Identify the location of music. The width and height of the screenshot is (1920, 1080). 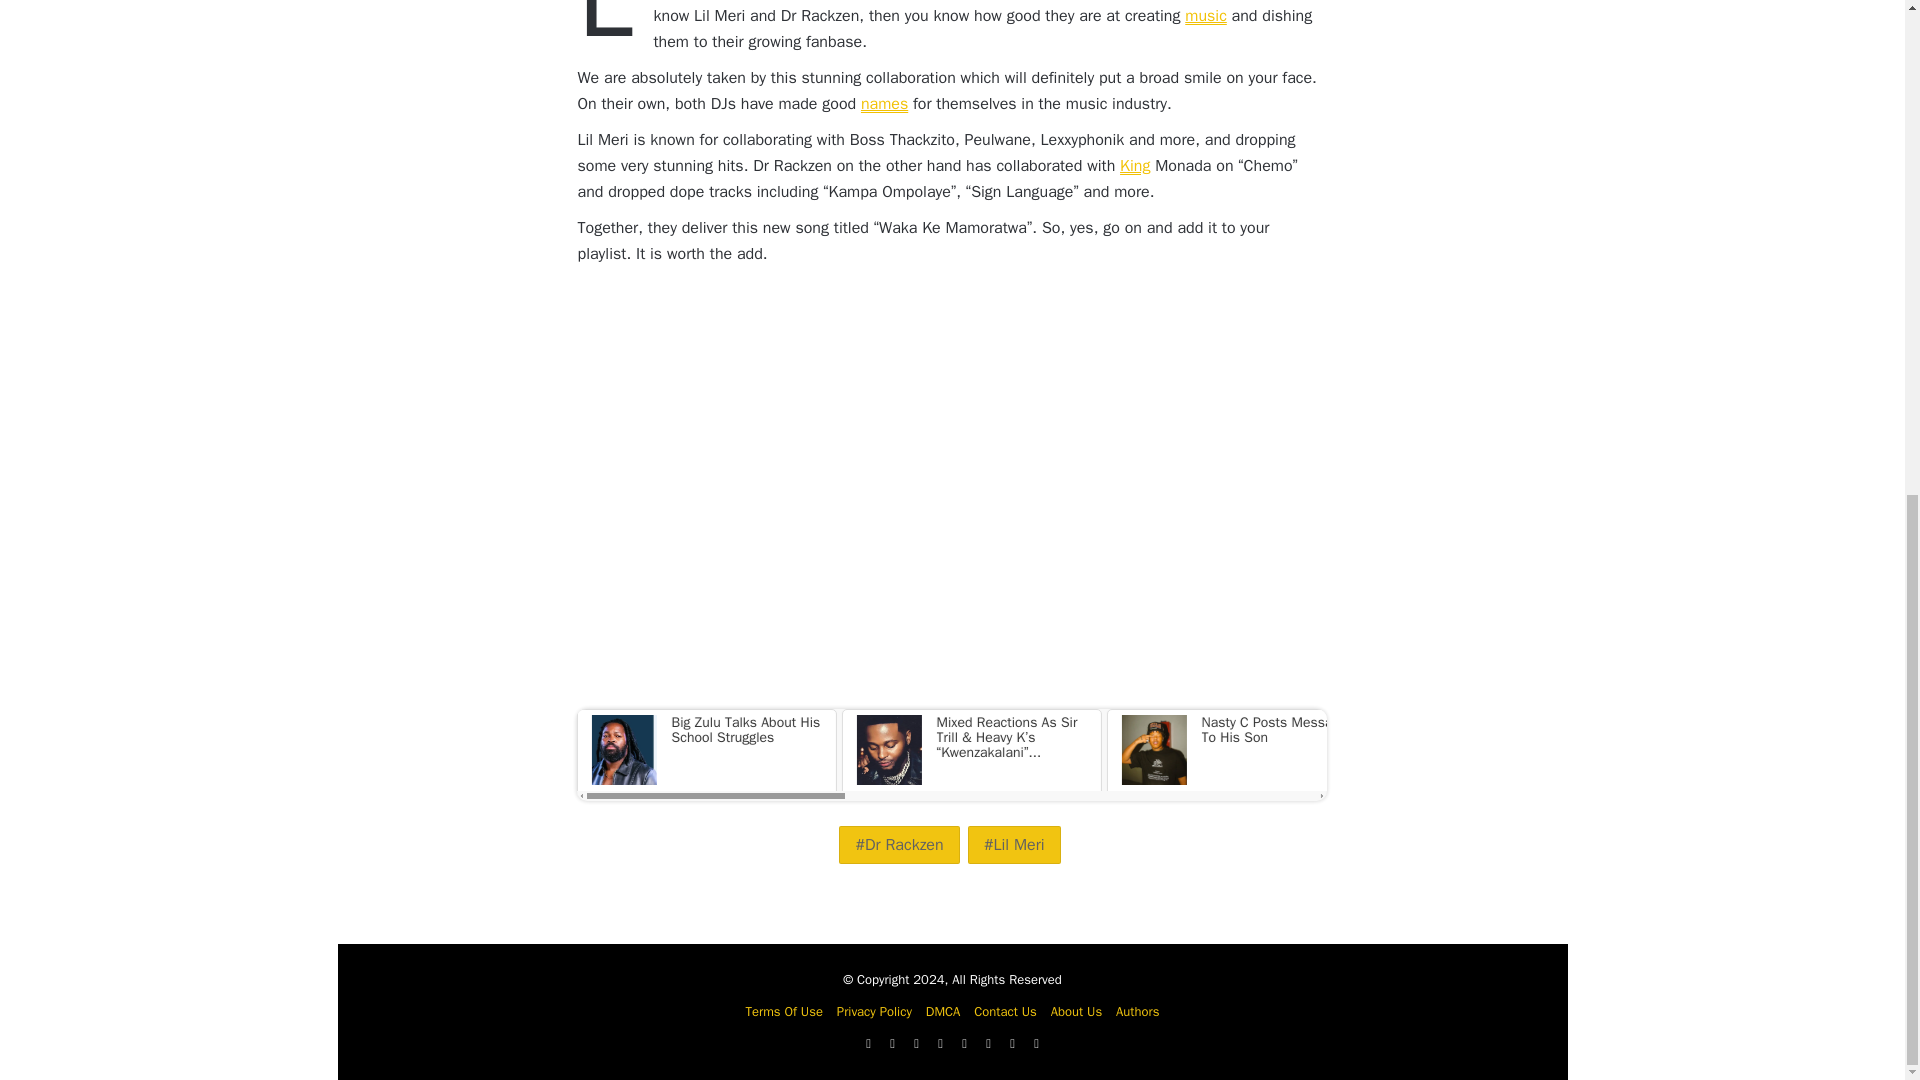
(1205, 16).